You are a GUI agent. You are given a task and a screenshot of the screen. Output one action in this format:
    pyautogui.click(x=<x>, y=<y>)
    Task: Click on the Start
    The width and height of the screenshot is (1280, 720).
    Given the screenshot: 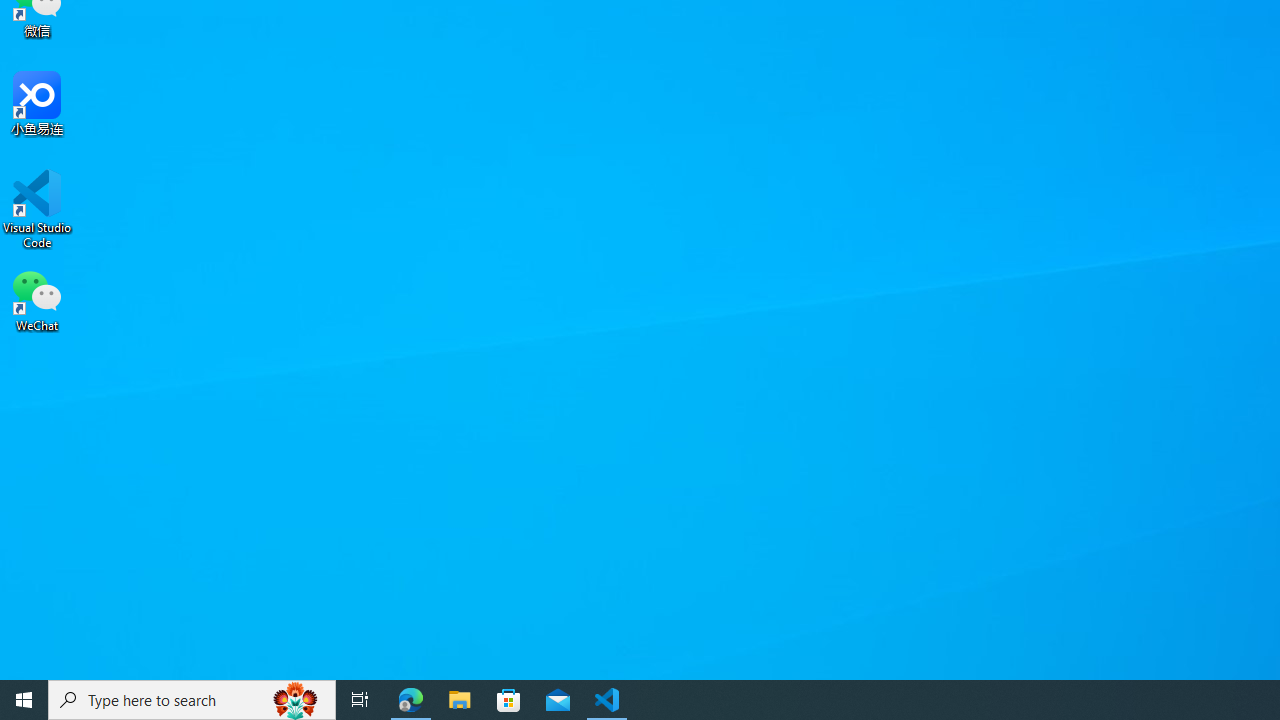 What is the action you would take?
    pyautogui.click(x=24, y=700)
    